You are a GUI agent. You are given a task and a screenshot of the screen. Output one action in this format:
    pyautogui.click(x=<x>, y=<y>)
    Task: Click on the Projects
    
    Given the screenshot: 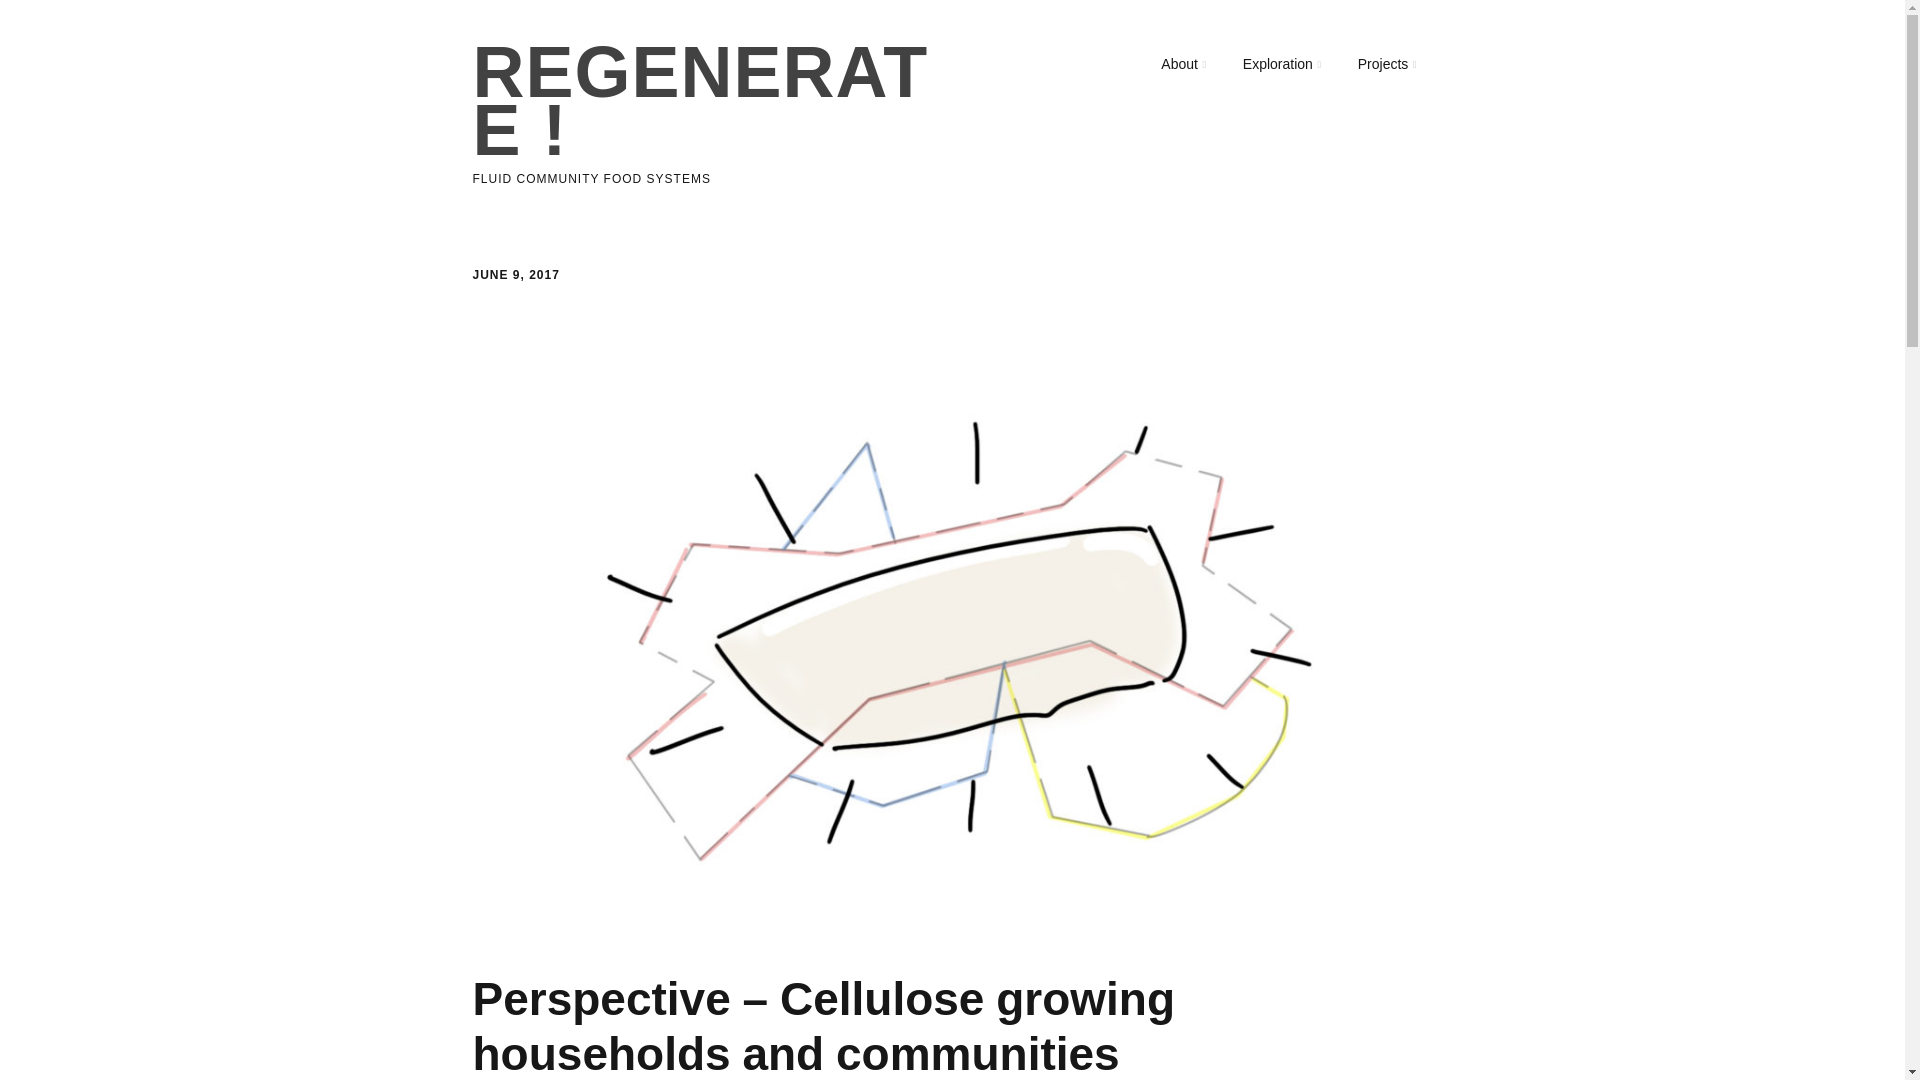 What is the action you would take?
    pyautogui.click(x=1387, y=65)
    